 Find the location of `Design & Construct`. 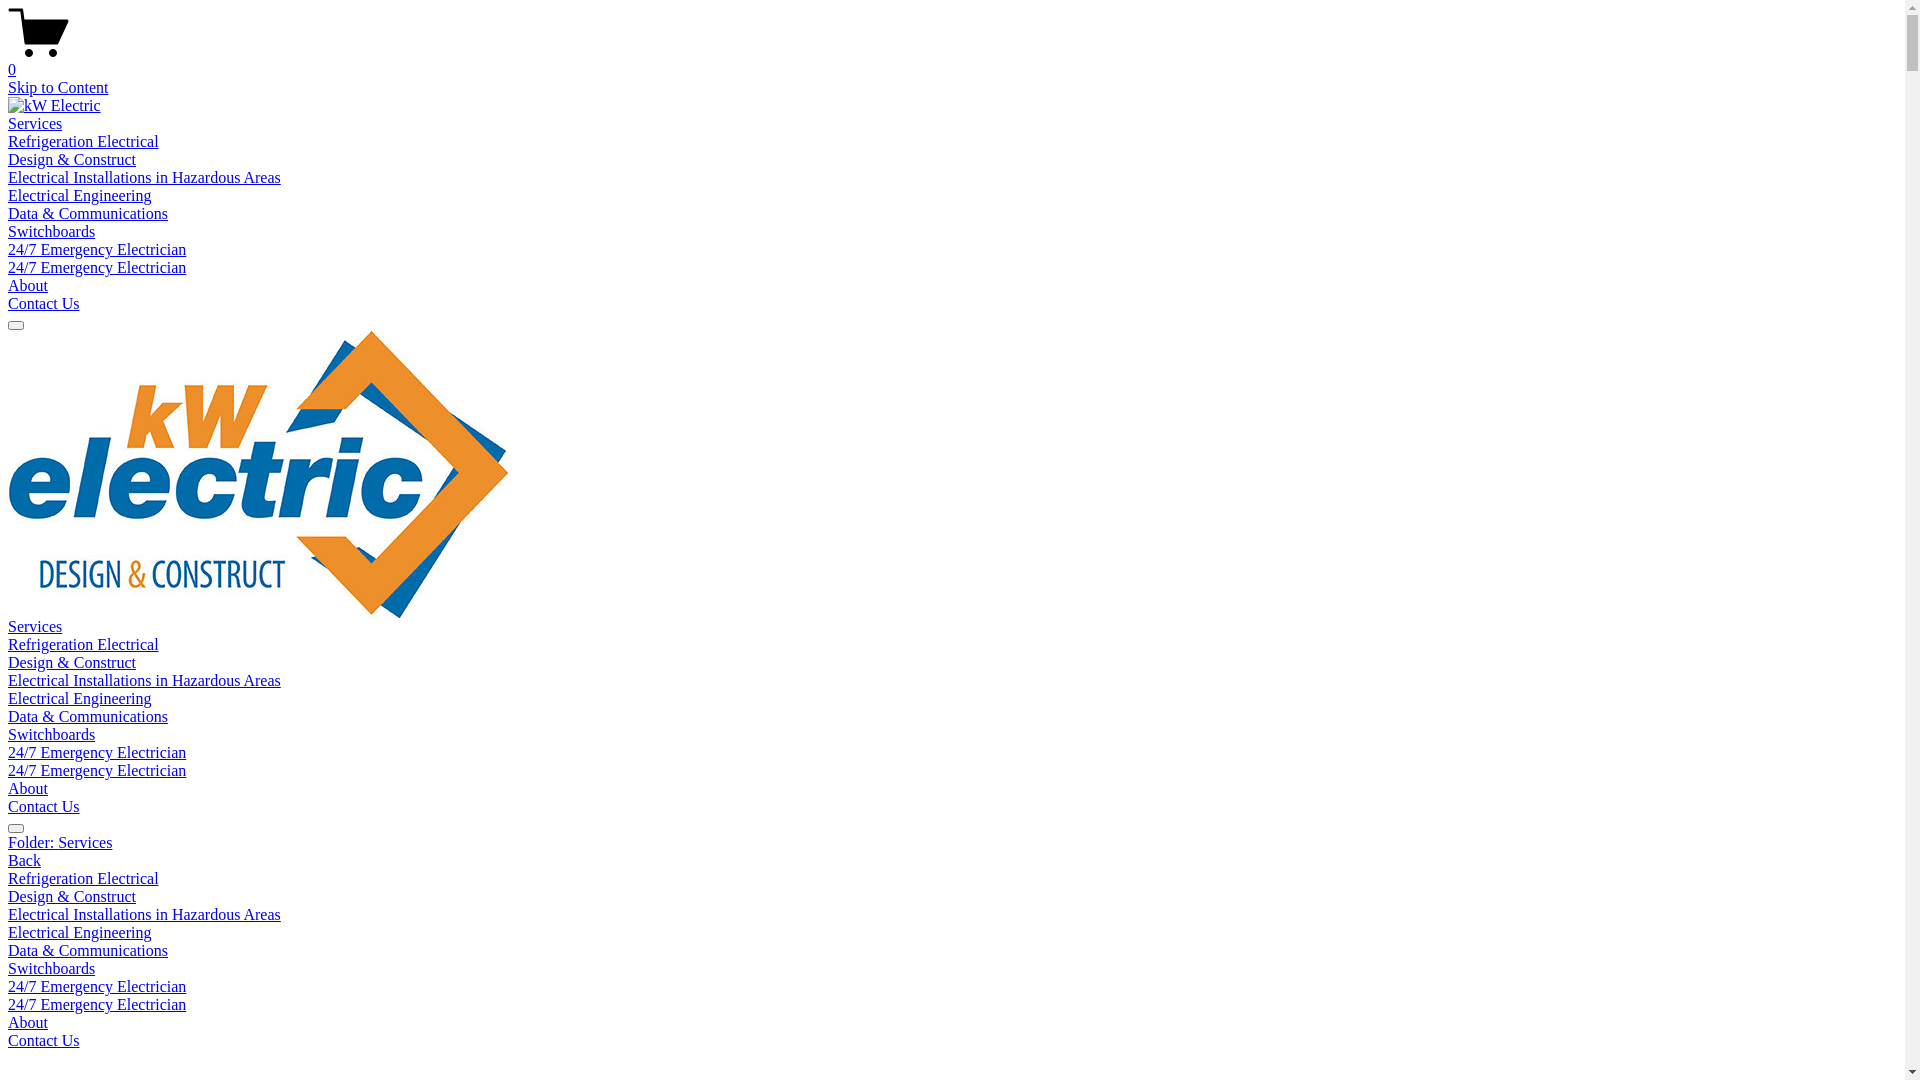

Design & Construct is located at coordinates (72, 662).